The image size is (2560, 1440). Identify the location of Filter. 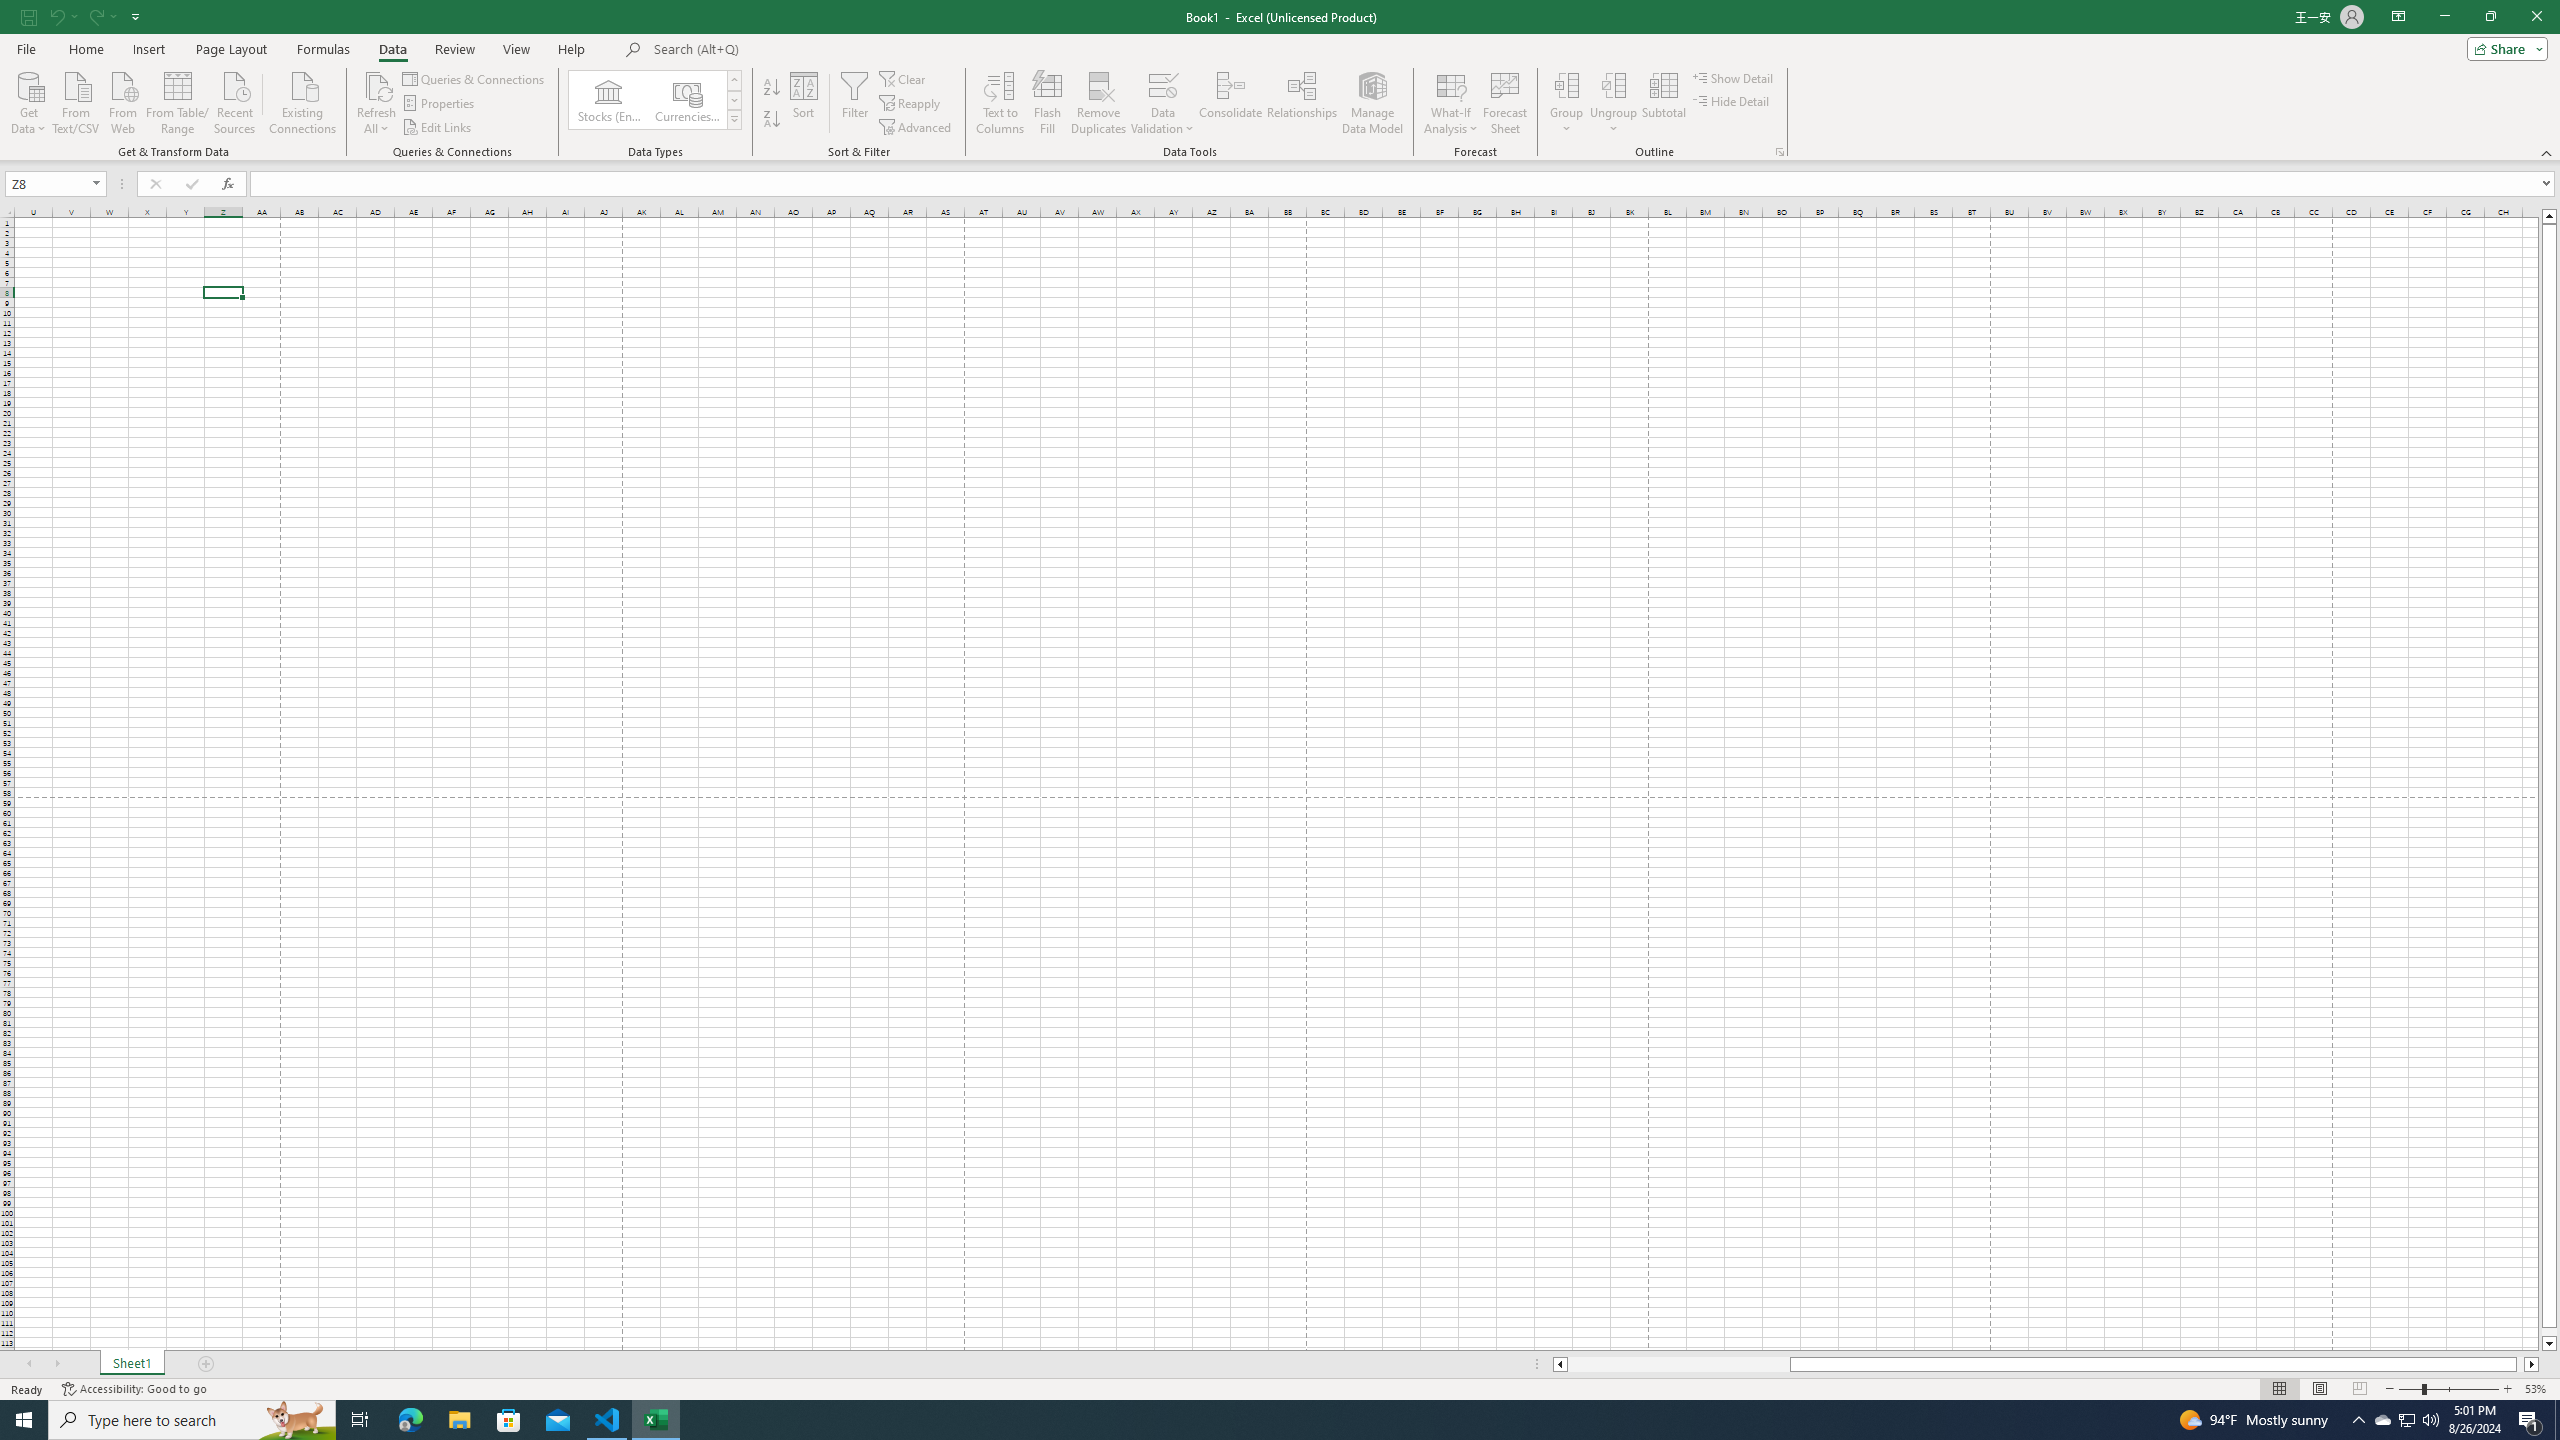
(854, 103).